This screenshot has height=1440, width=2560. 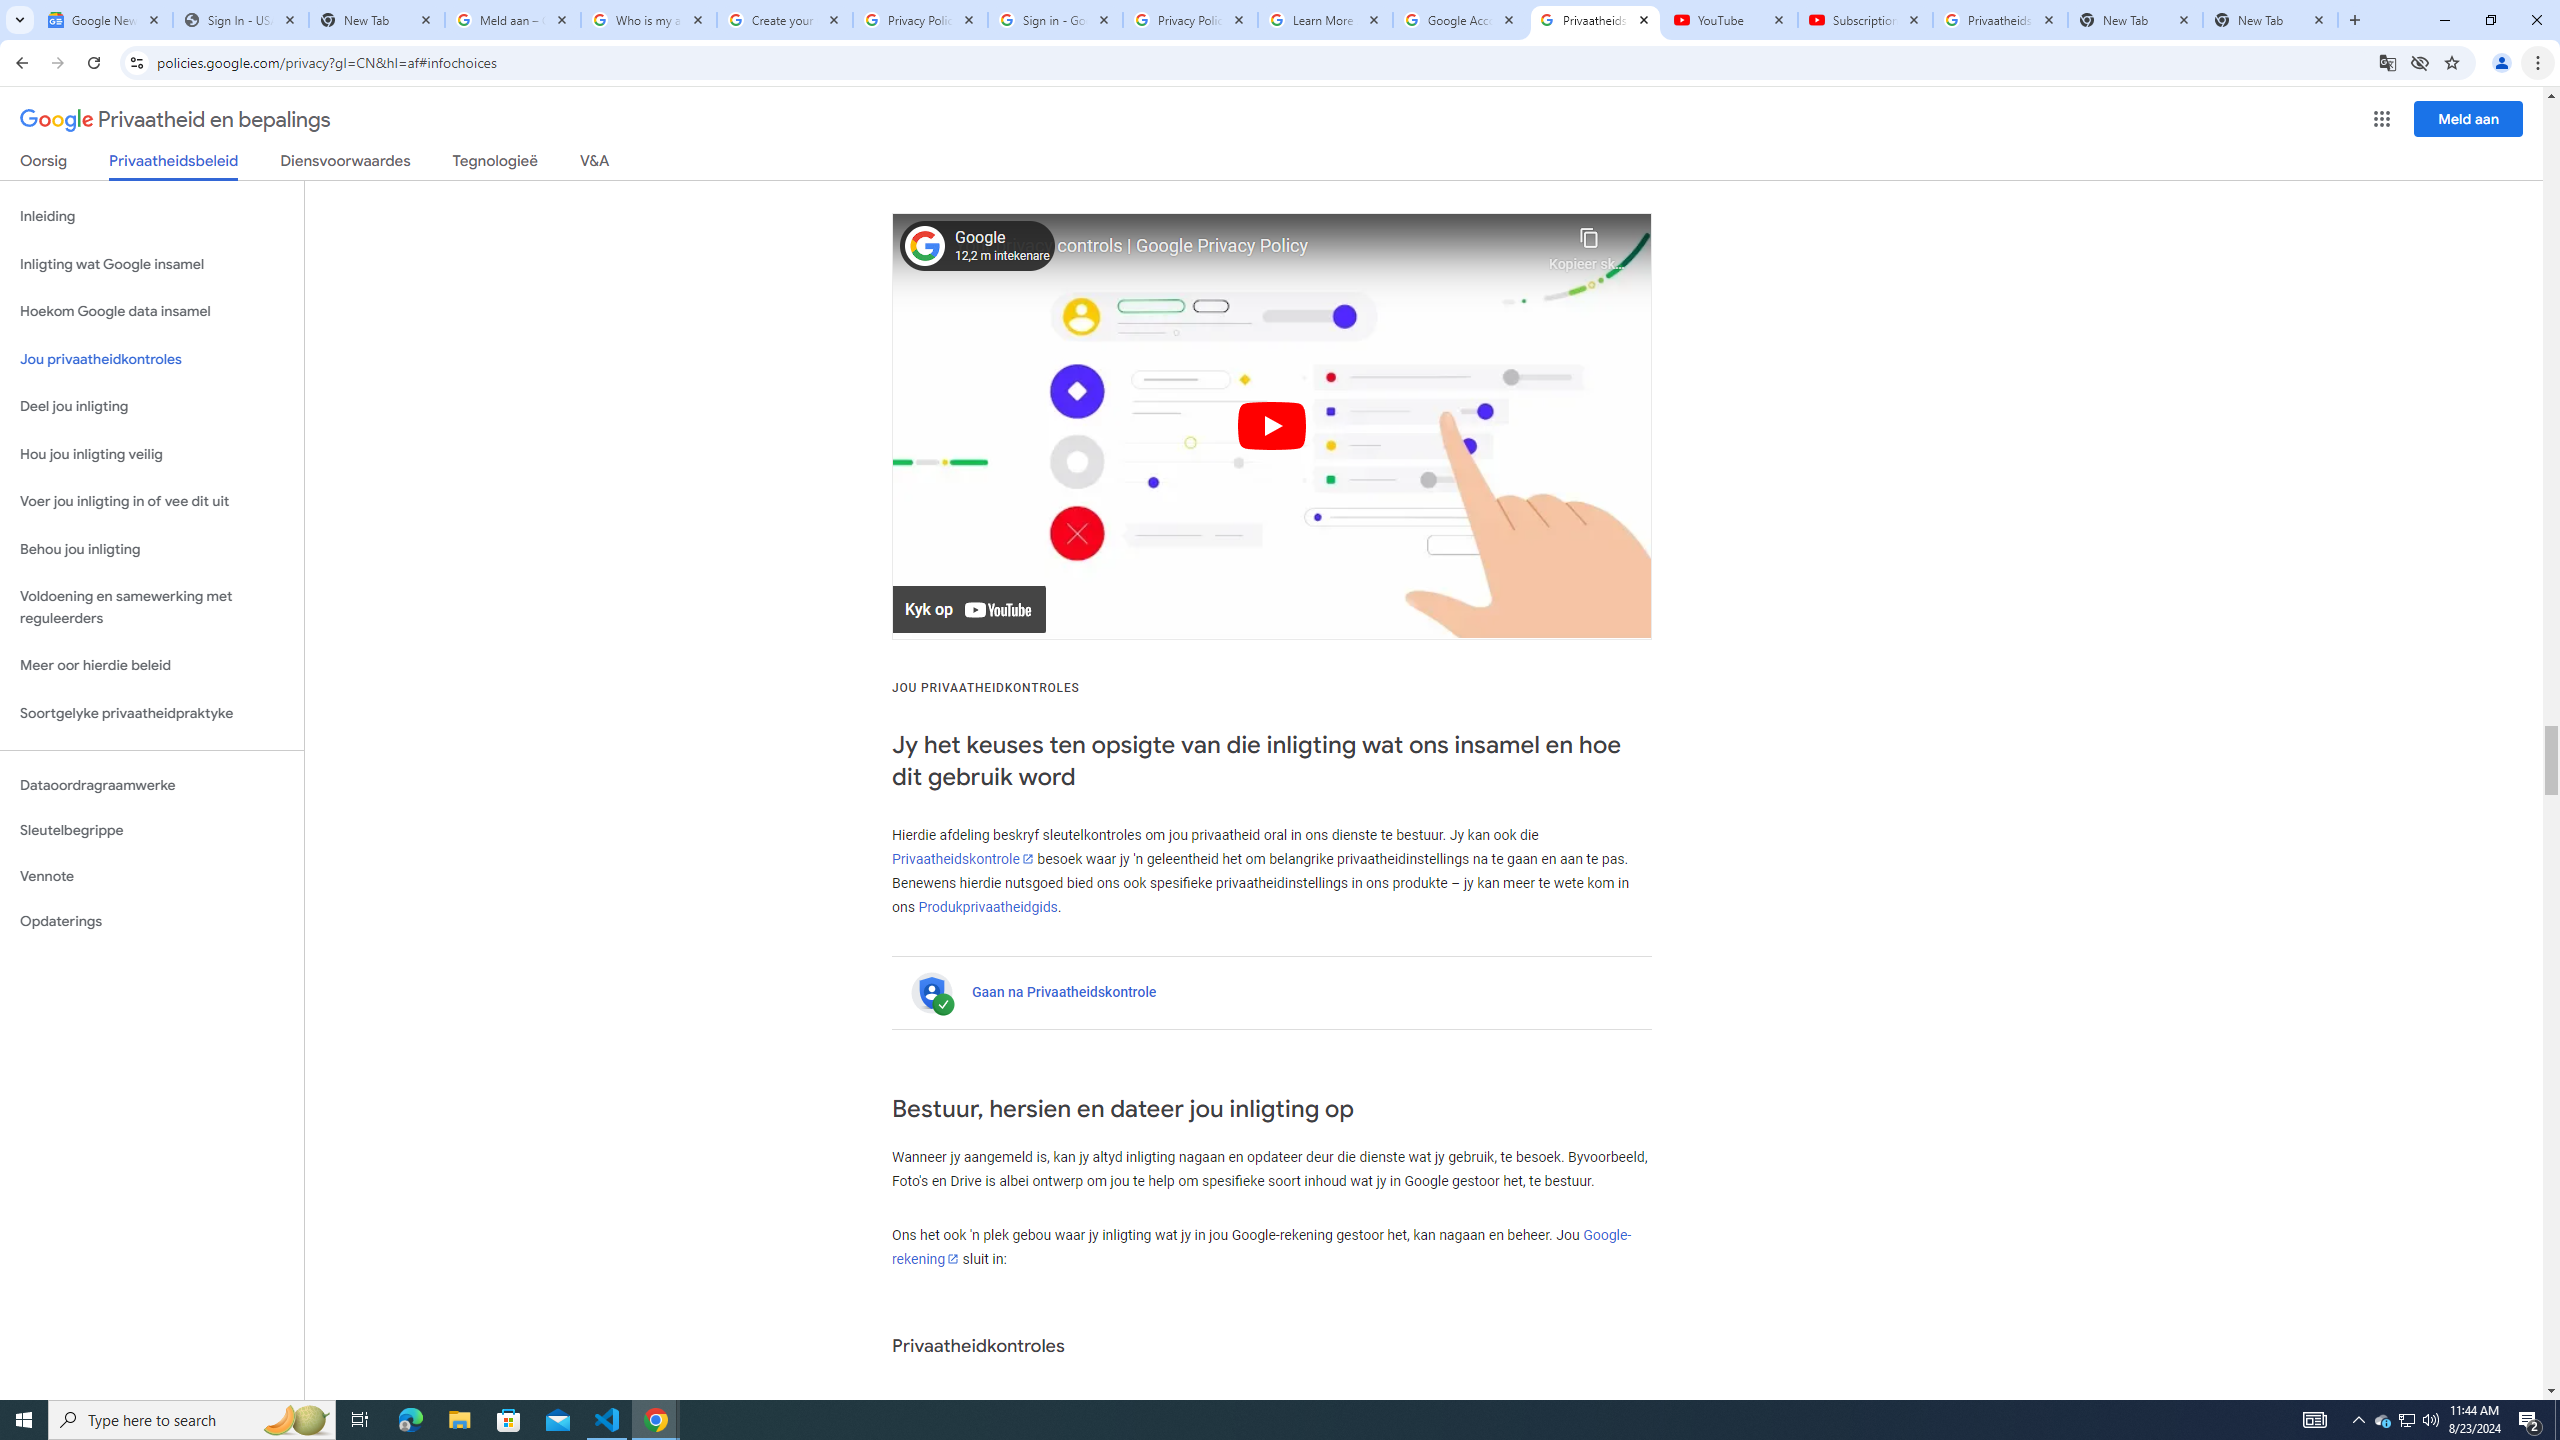 What do you see at coordinates (1730, 20) in the screenshot?
I see `YouTube` at bounding box center [1730, 20].